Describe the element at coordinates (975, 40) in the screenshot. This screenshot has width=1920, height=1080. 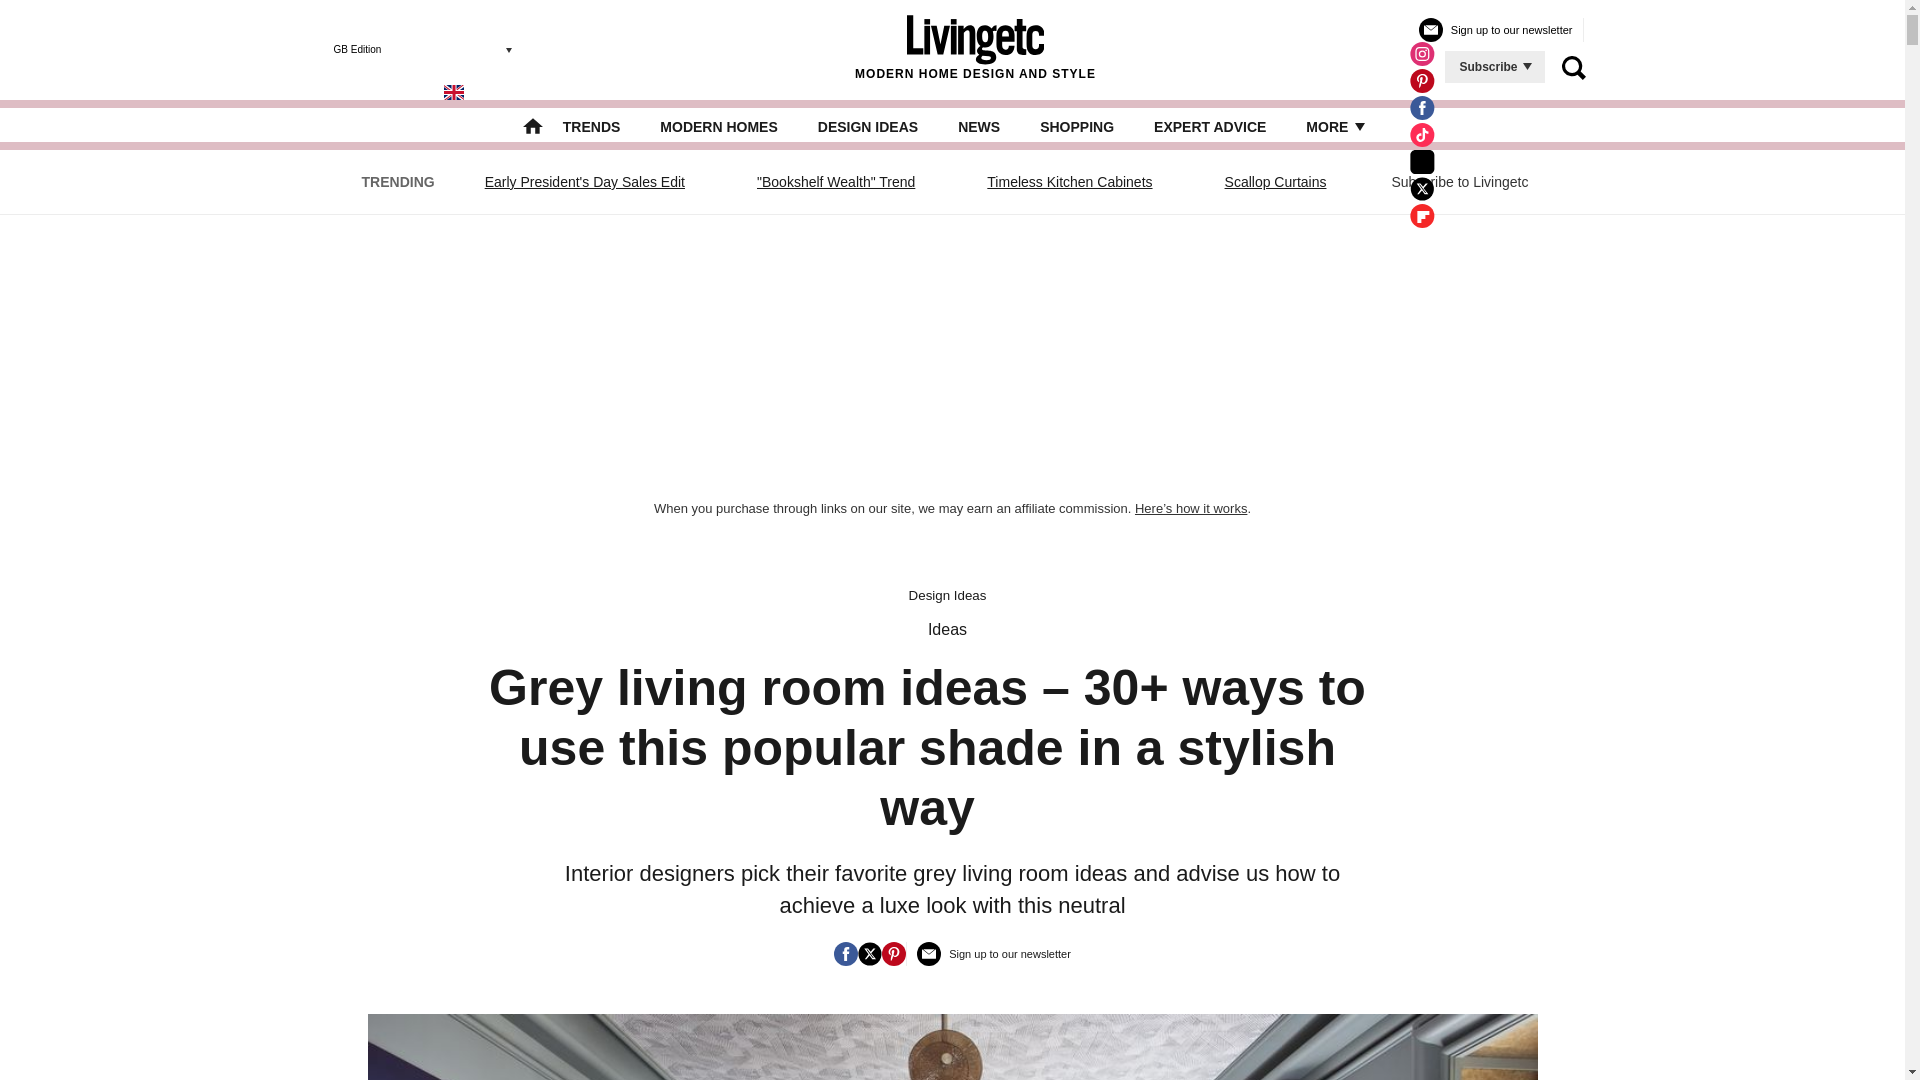
I see `Livingetc` at that location.